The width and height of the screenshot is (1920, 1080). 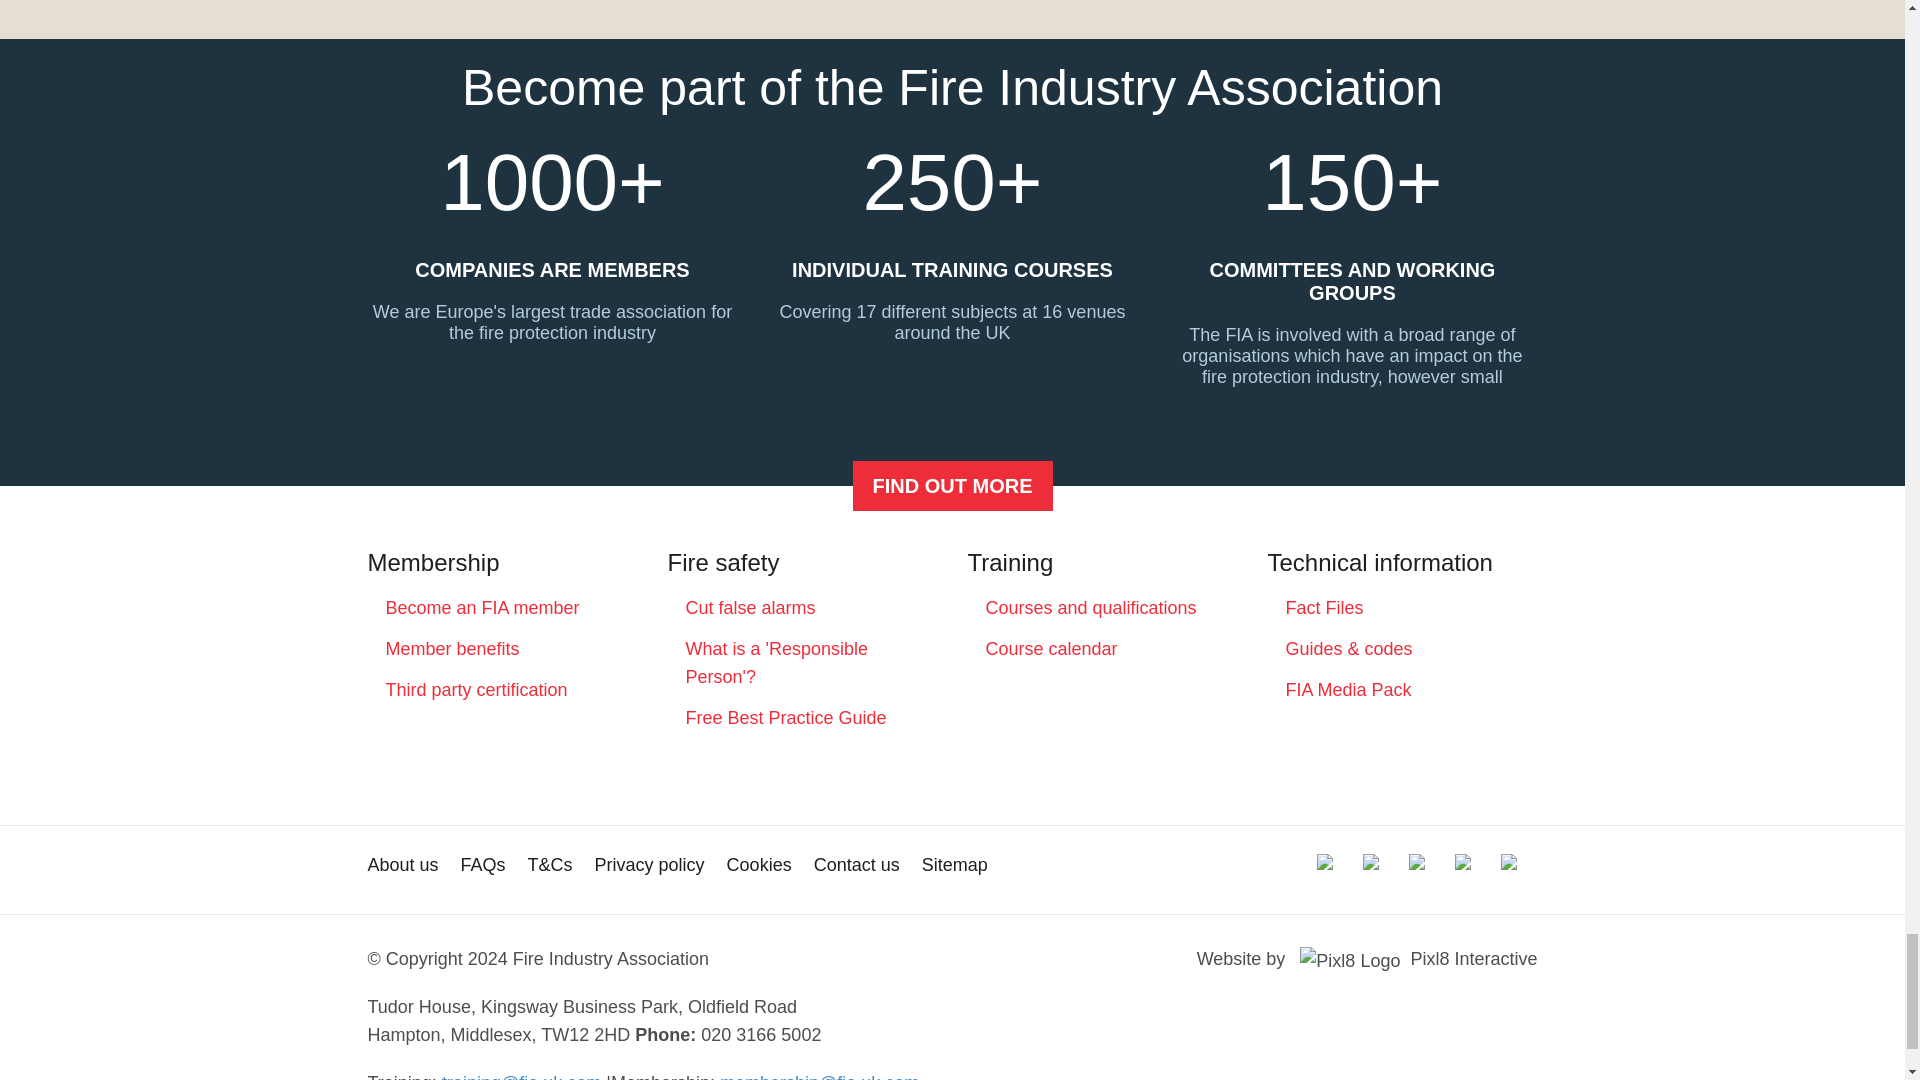 What do you see at coordinates (404, 864) in the screenshot?
I see `About us` at bounding box center [404, 864].